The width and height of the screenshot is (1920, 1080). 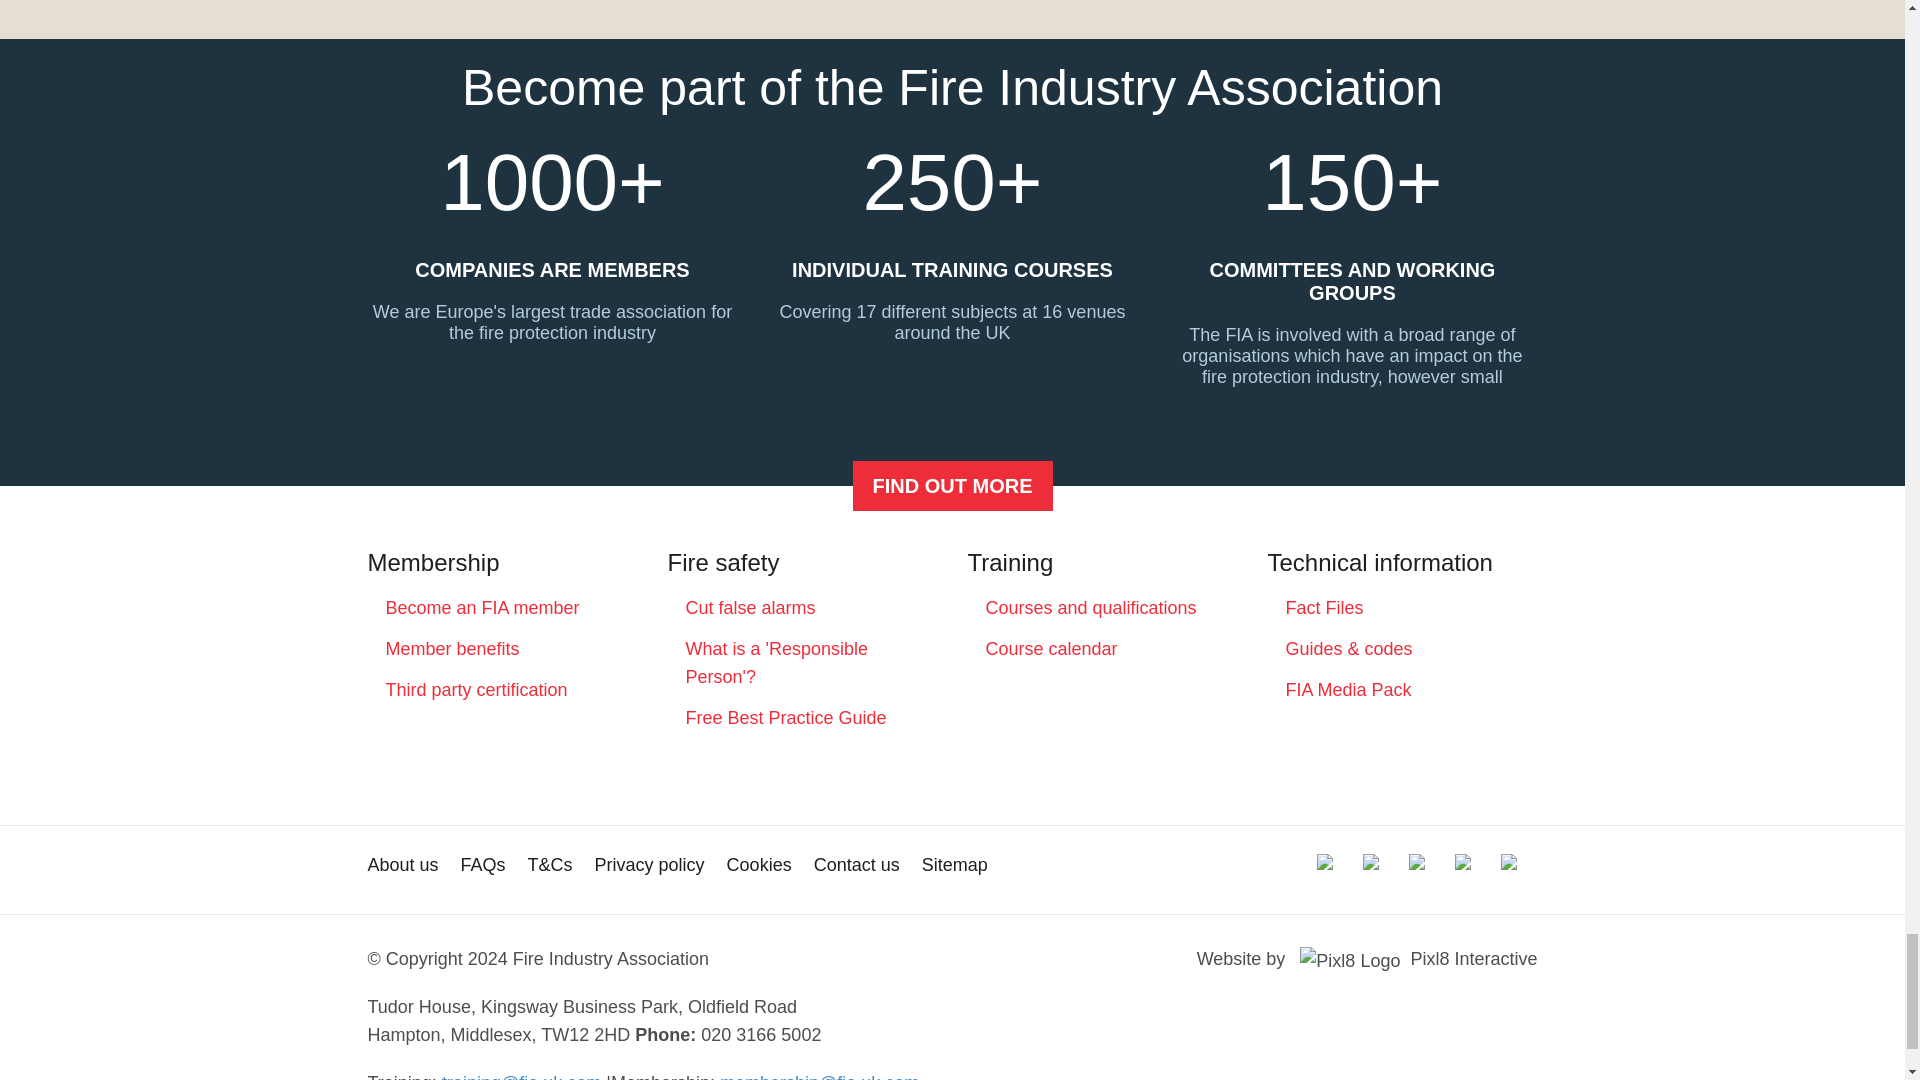 What do you see at coordinates (404, 864) in the screenshot?
I see `About us` at bounding box center [404, 864].